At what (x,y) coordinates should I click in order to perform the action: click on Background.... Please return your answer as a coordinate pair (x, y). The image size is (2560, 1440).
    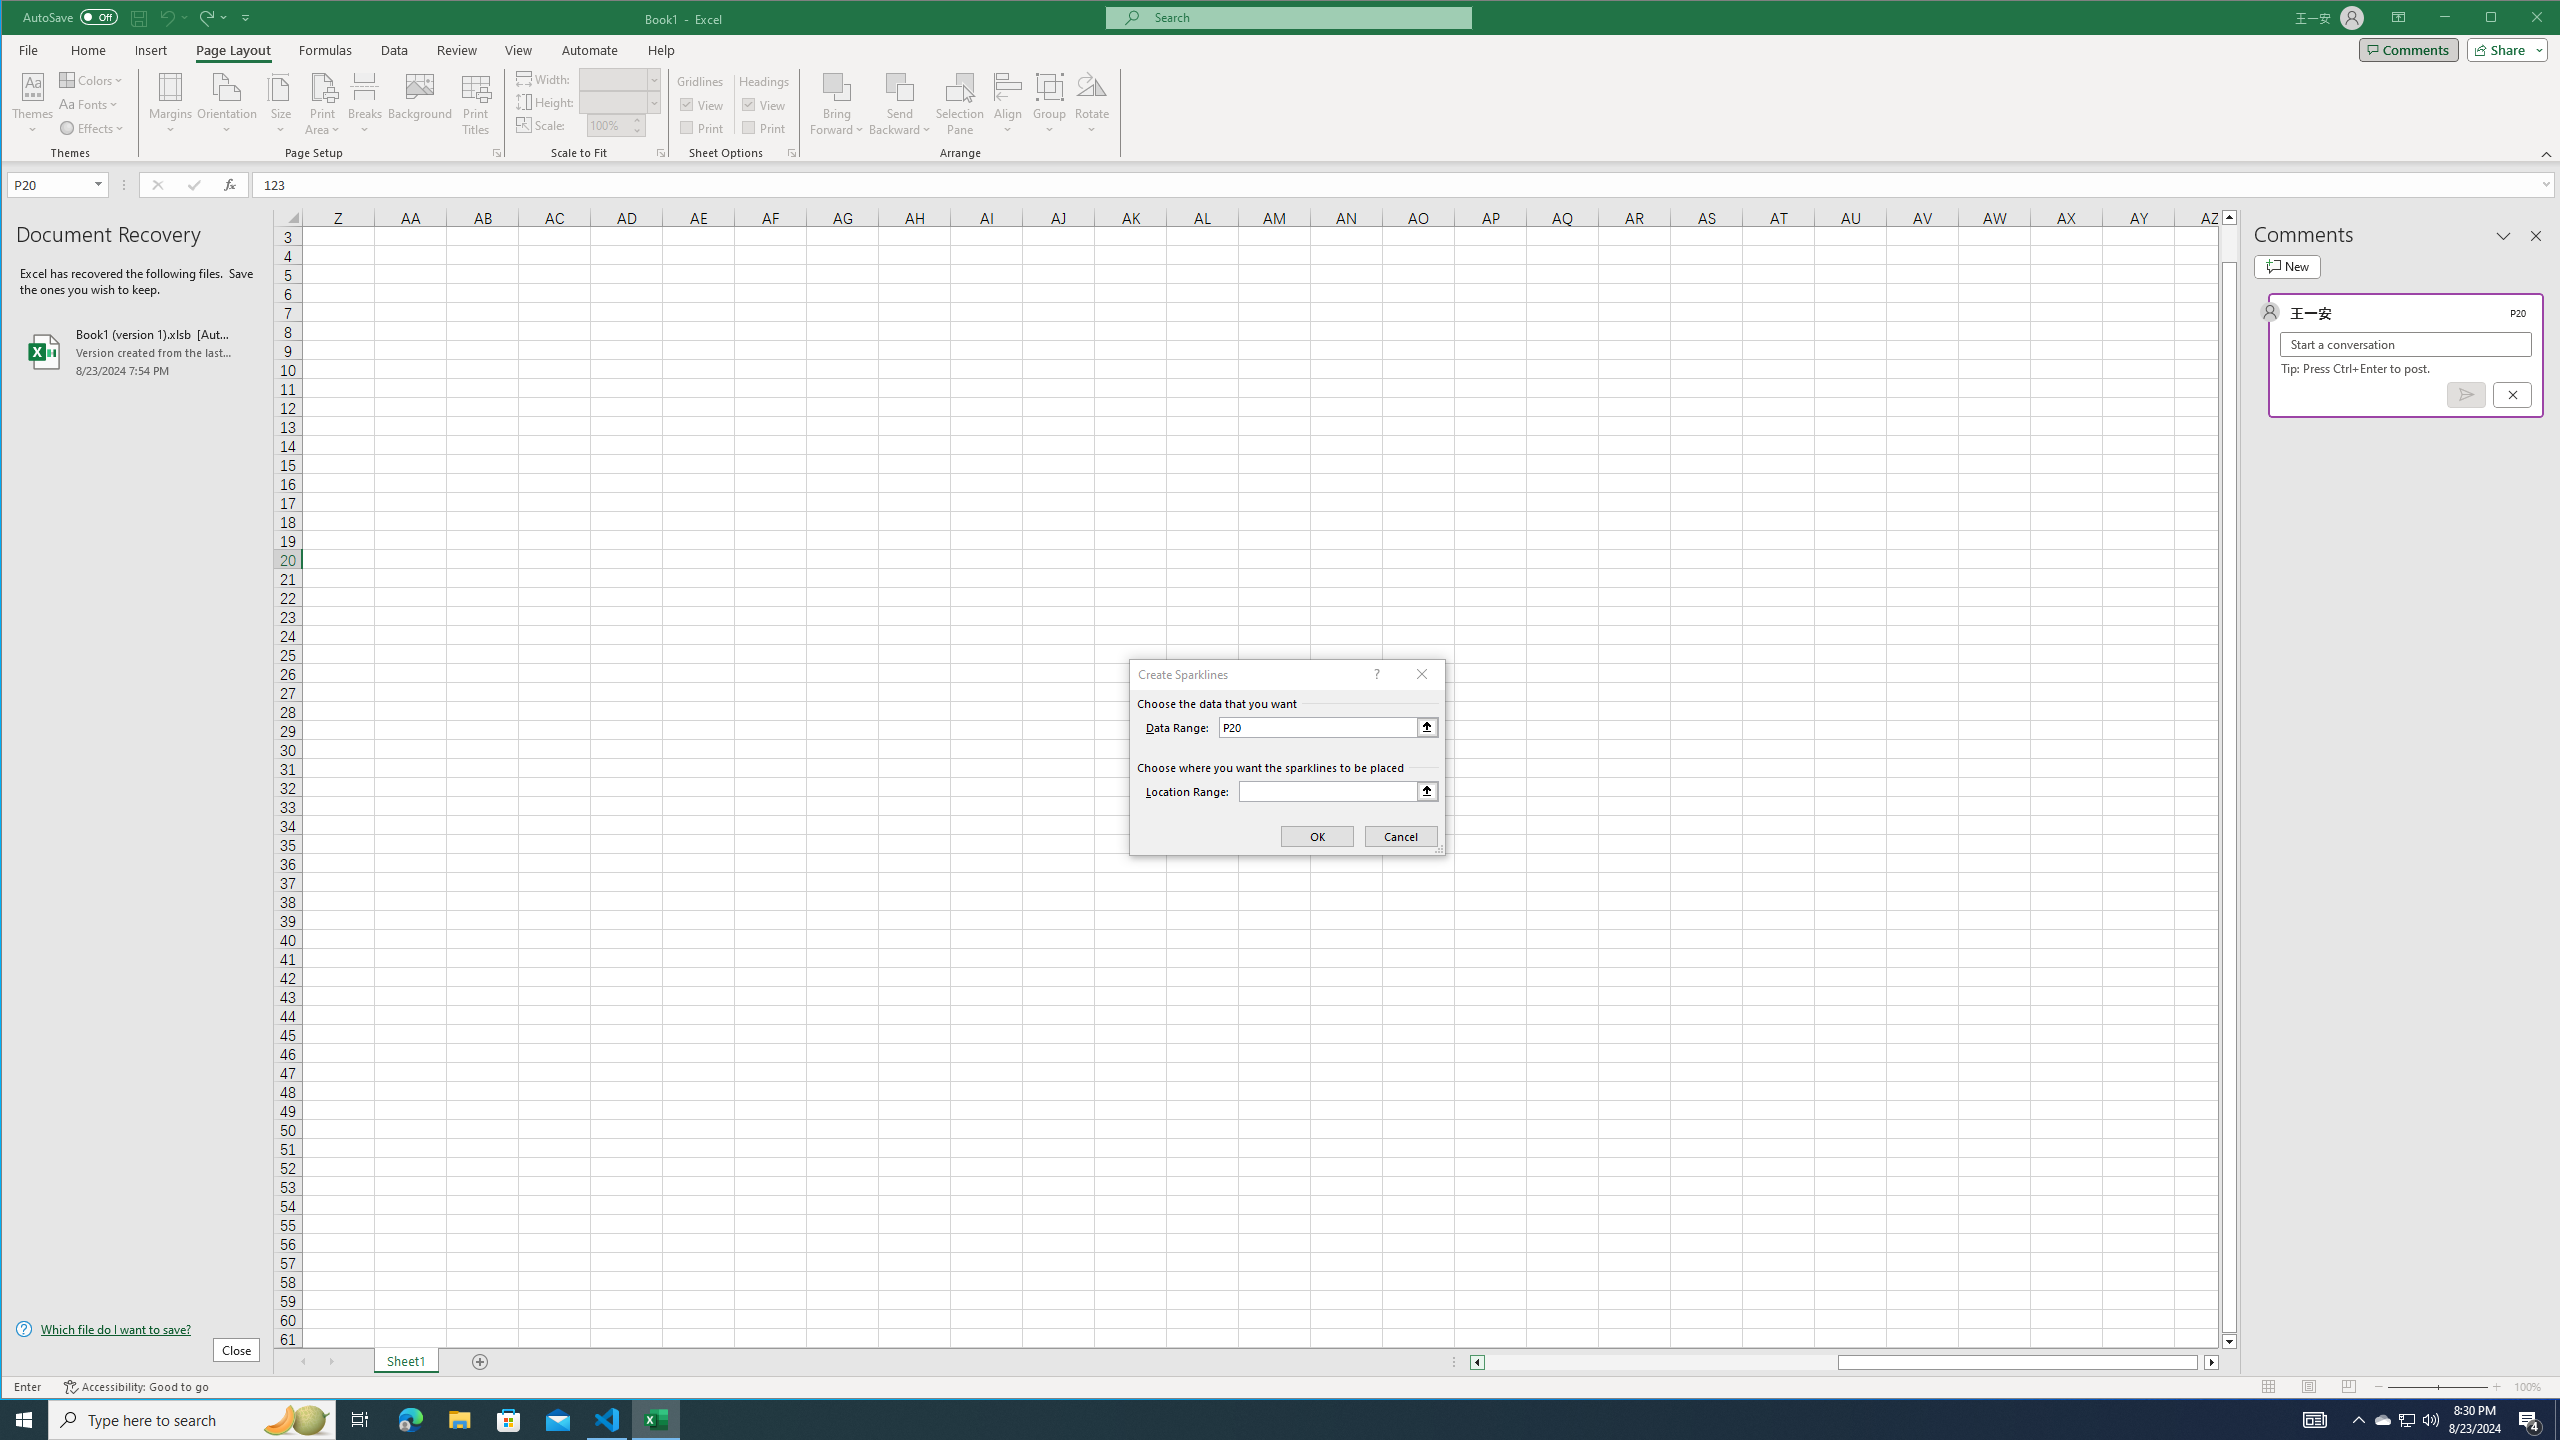
    Looking at the image, I should click on (420, 104).